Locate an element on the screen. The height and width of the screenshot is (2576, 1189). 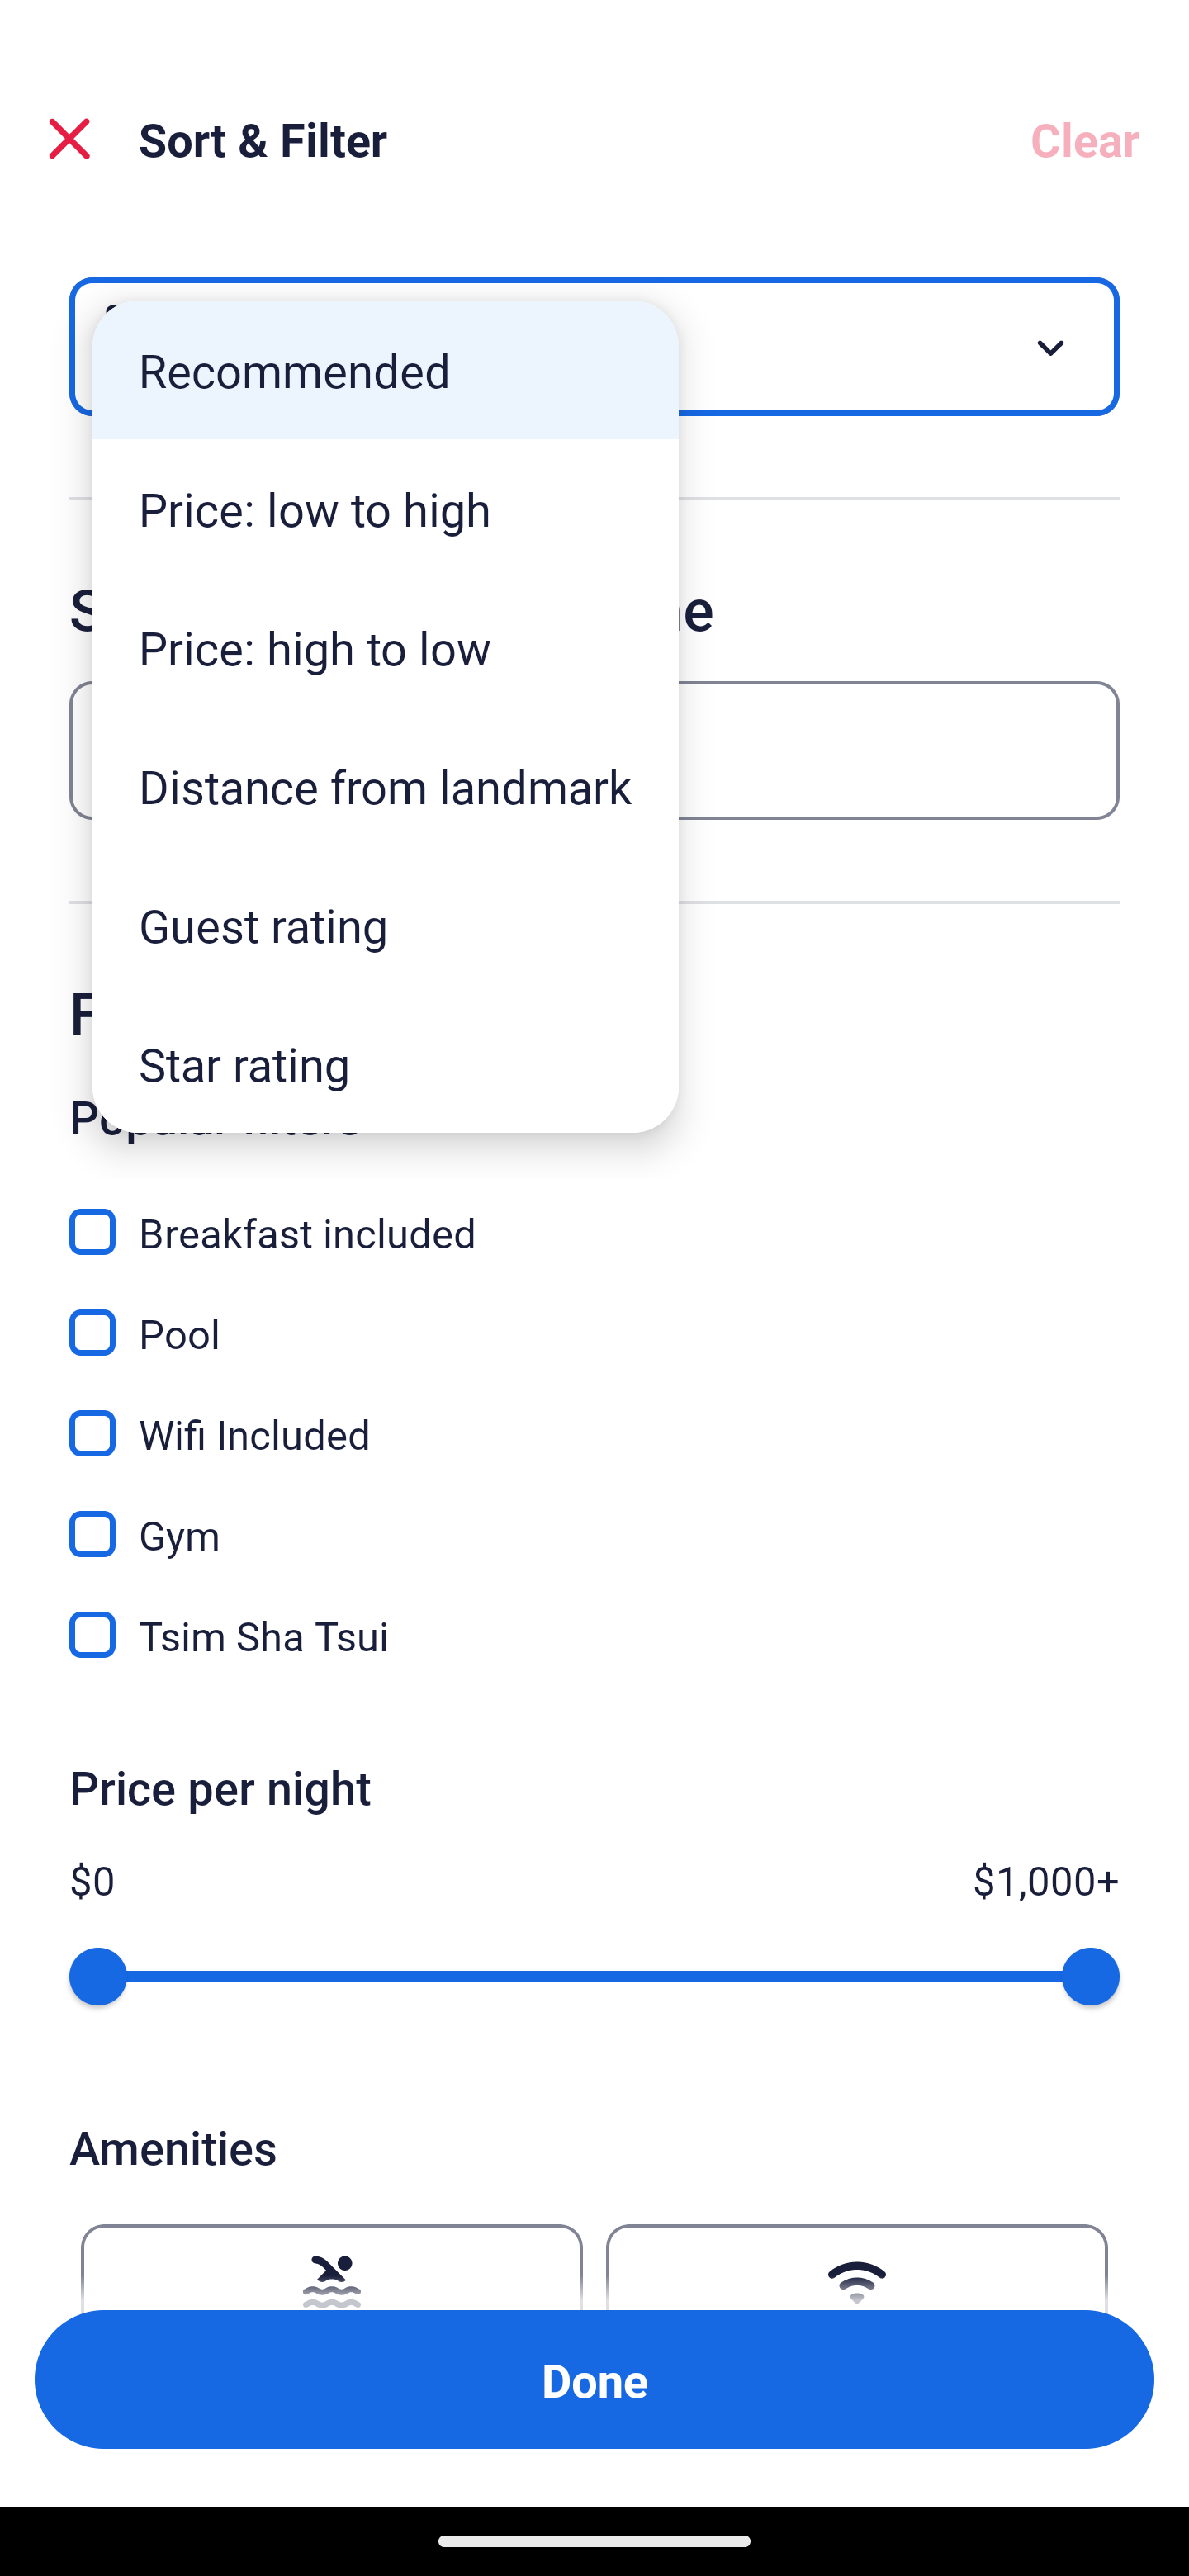
Price: low to high is located at coordinates (386, 509).